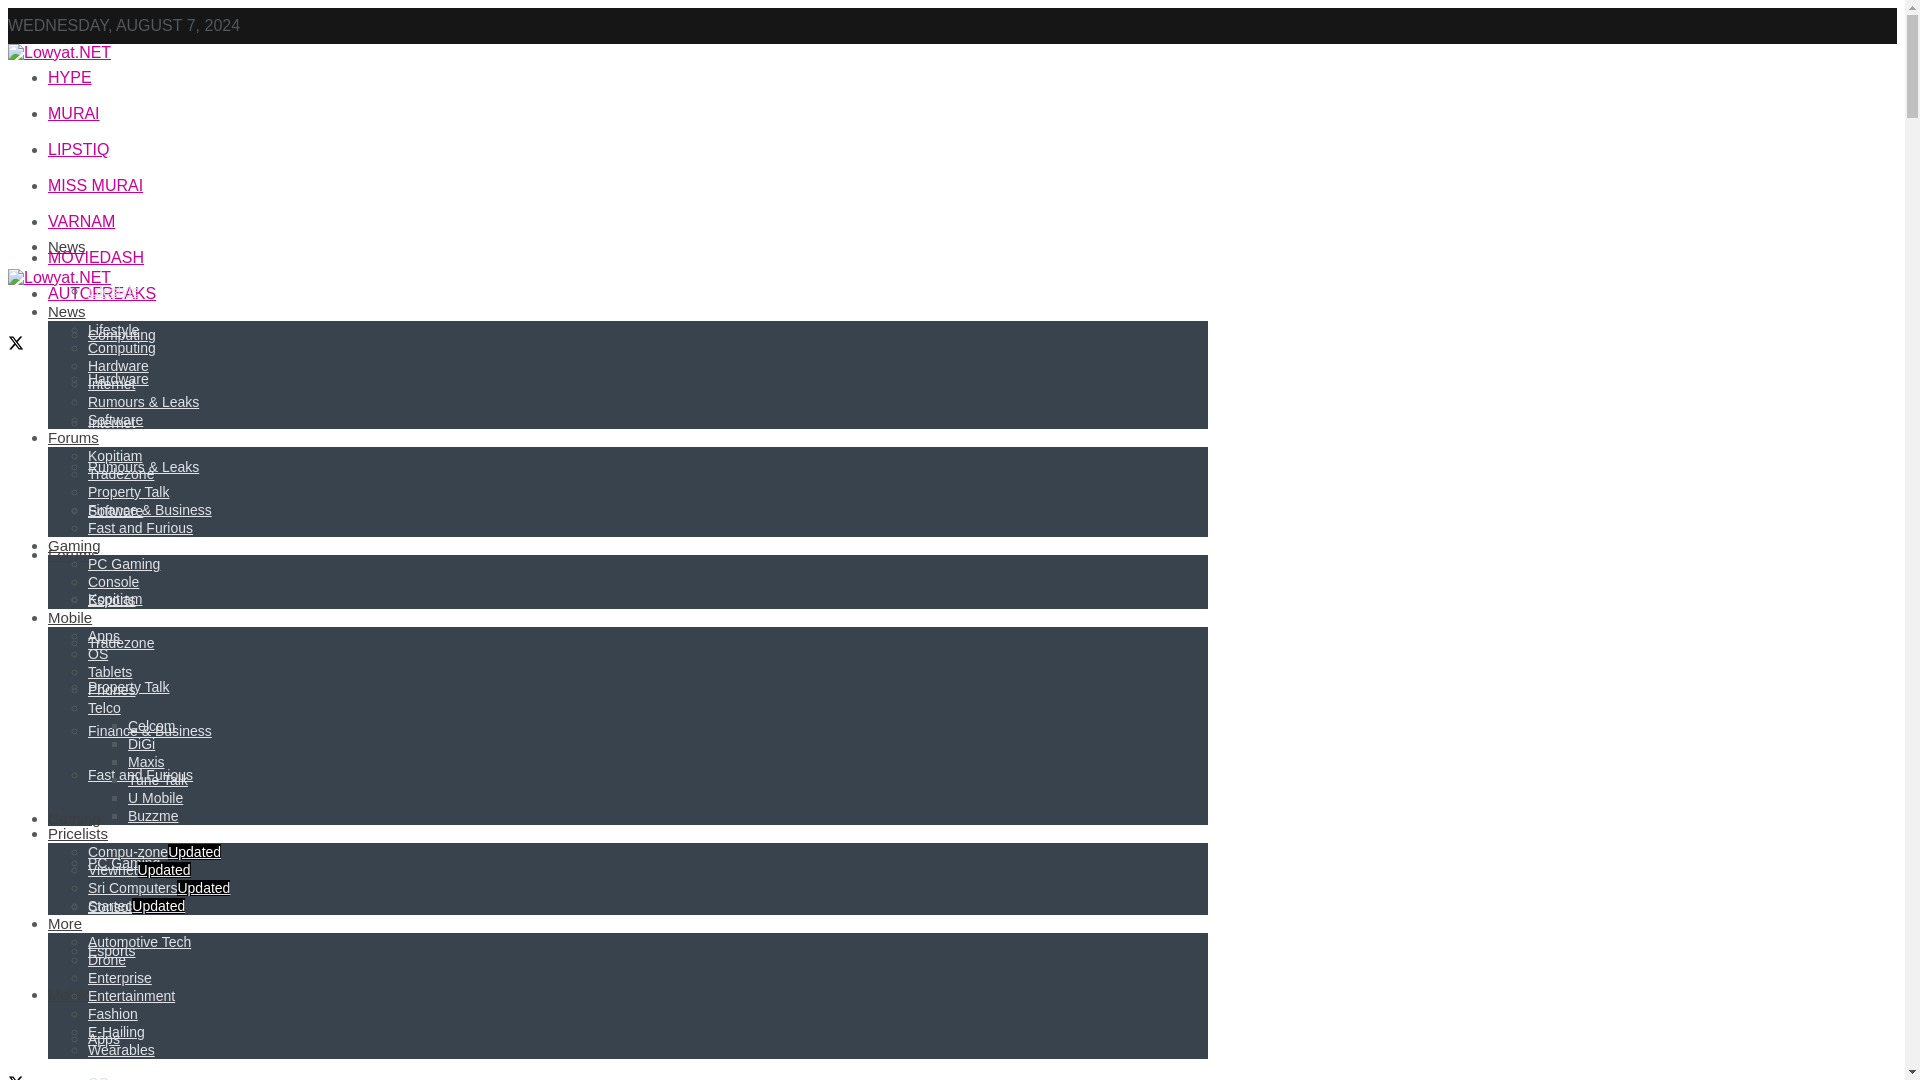 Image resolution: width=1920 pixels, height=1080 pixels. Describe the element at coordinates (74, 818) in the screenshot. I see `Gaming` at that location.